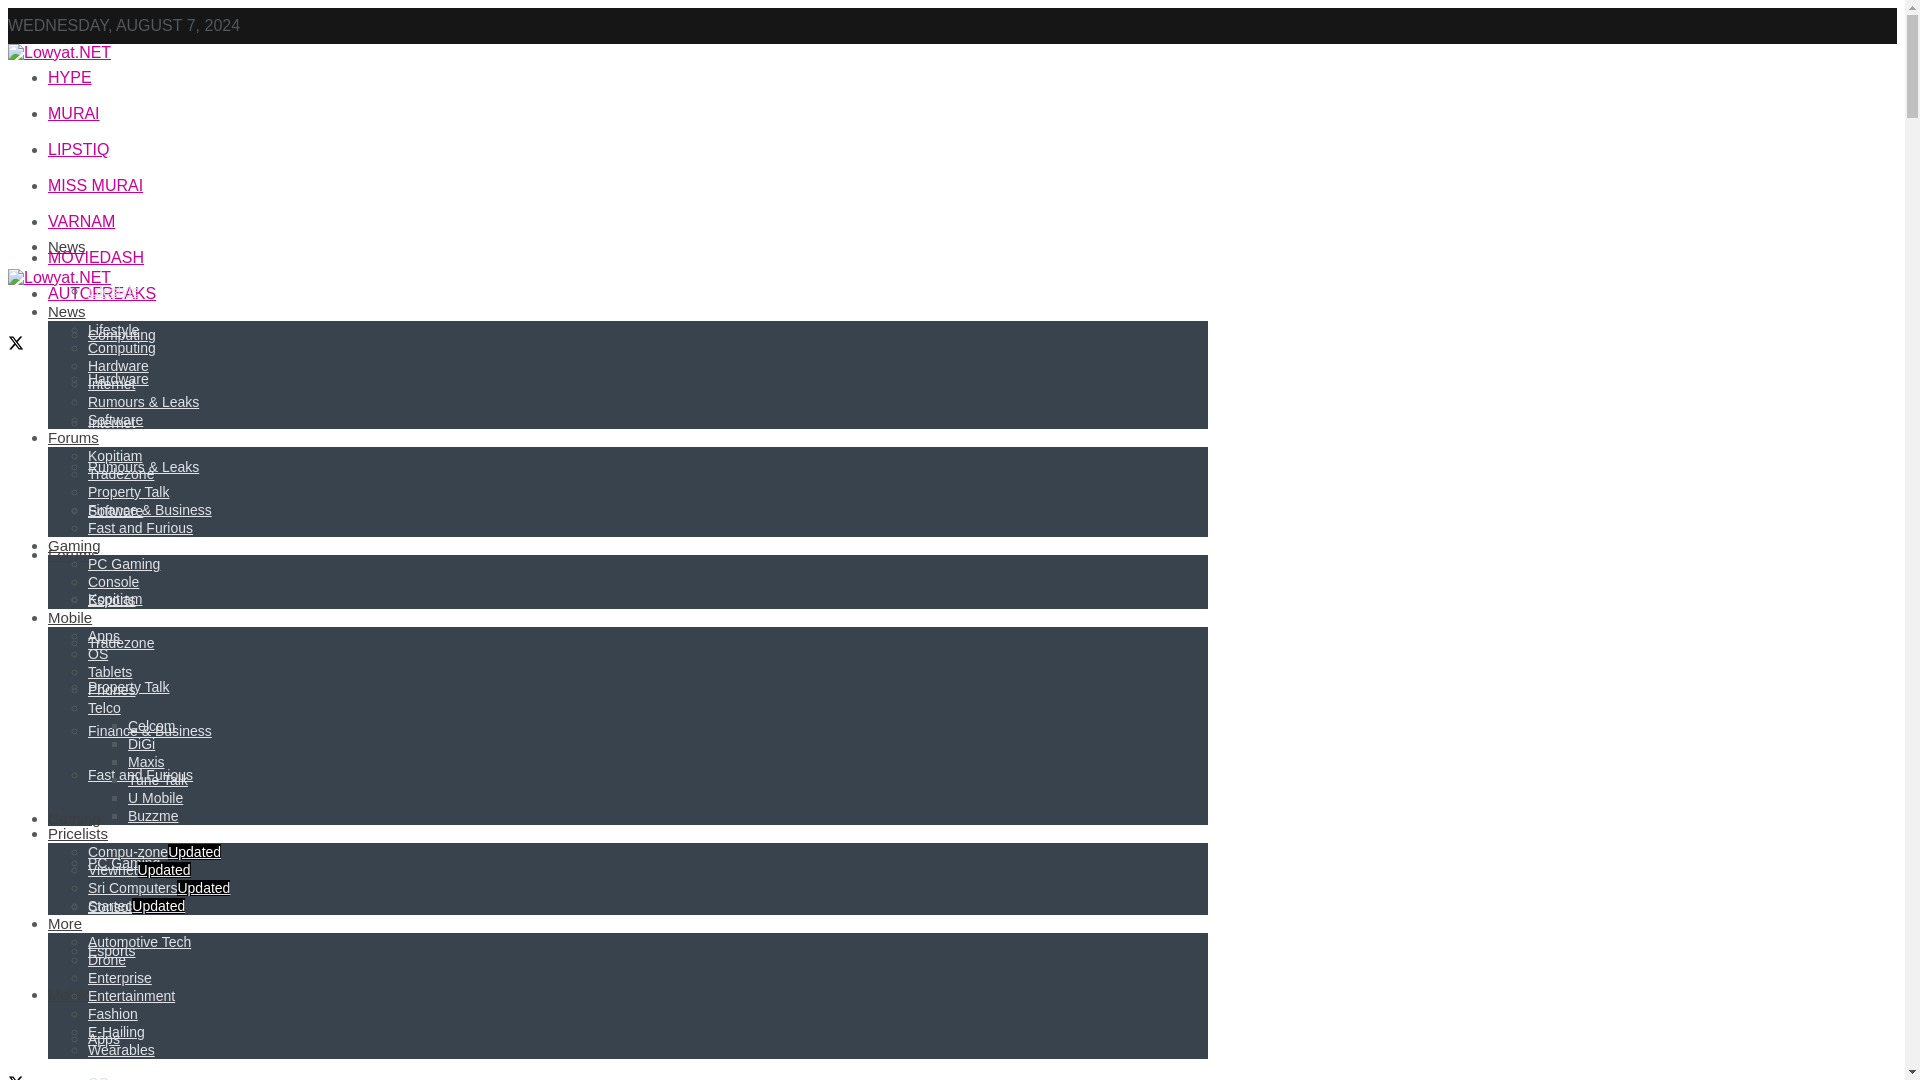 Image resolution: width=1920 pixels, height=1080 pixels. Describe the element at coordinates (74, 818) in the screenshot. I see `Gaming` at that location.